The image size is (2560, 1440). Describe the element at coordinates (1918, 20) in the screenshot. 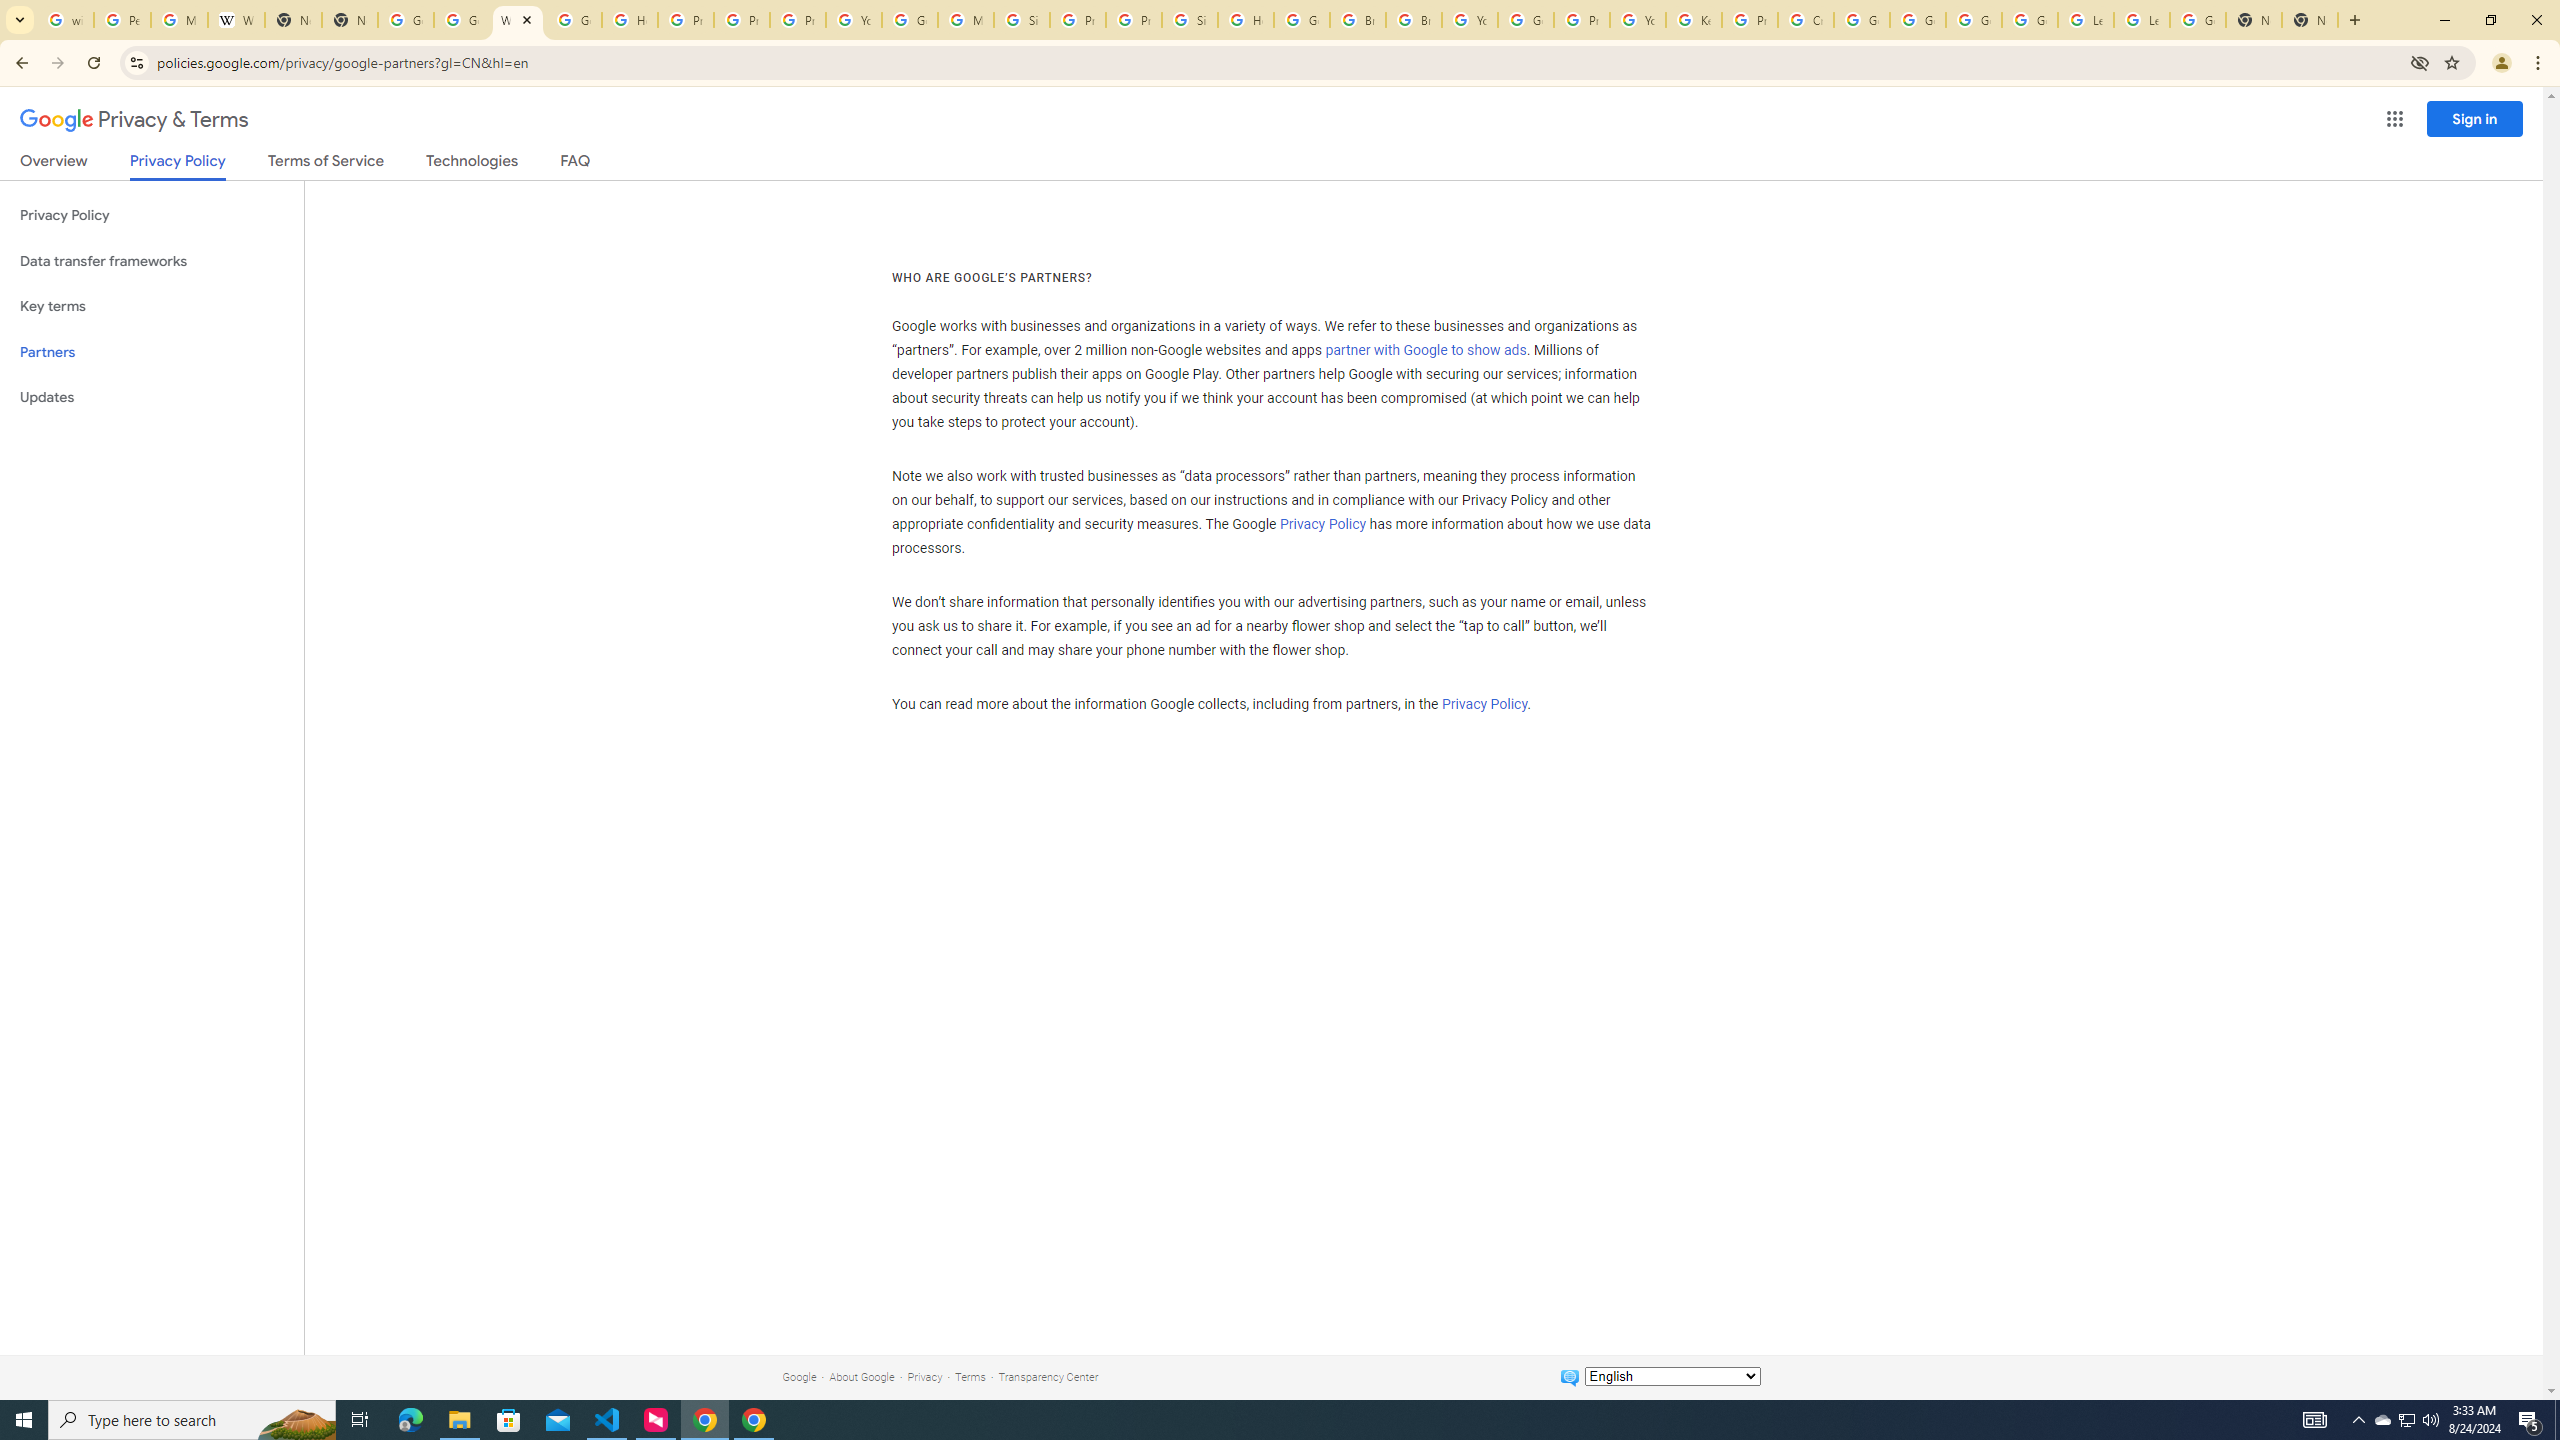

I see `Google Account Help` at that location.